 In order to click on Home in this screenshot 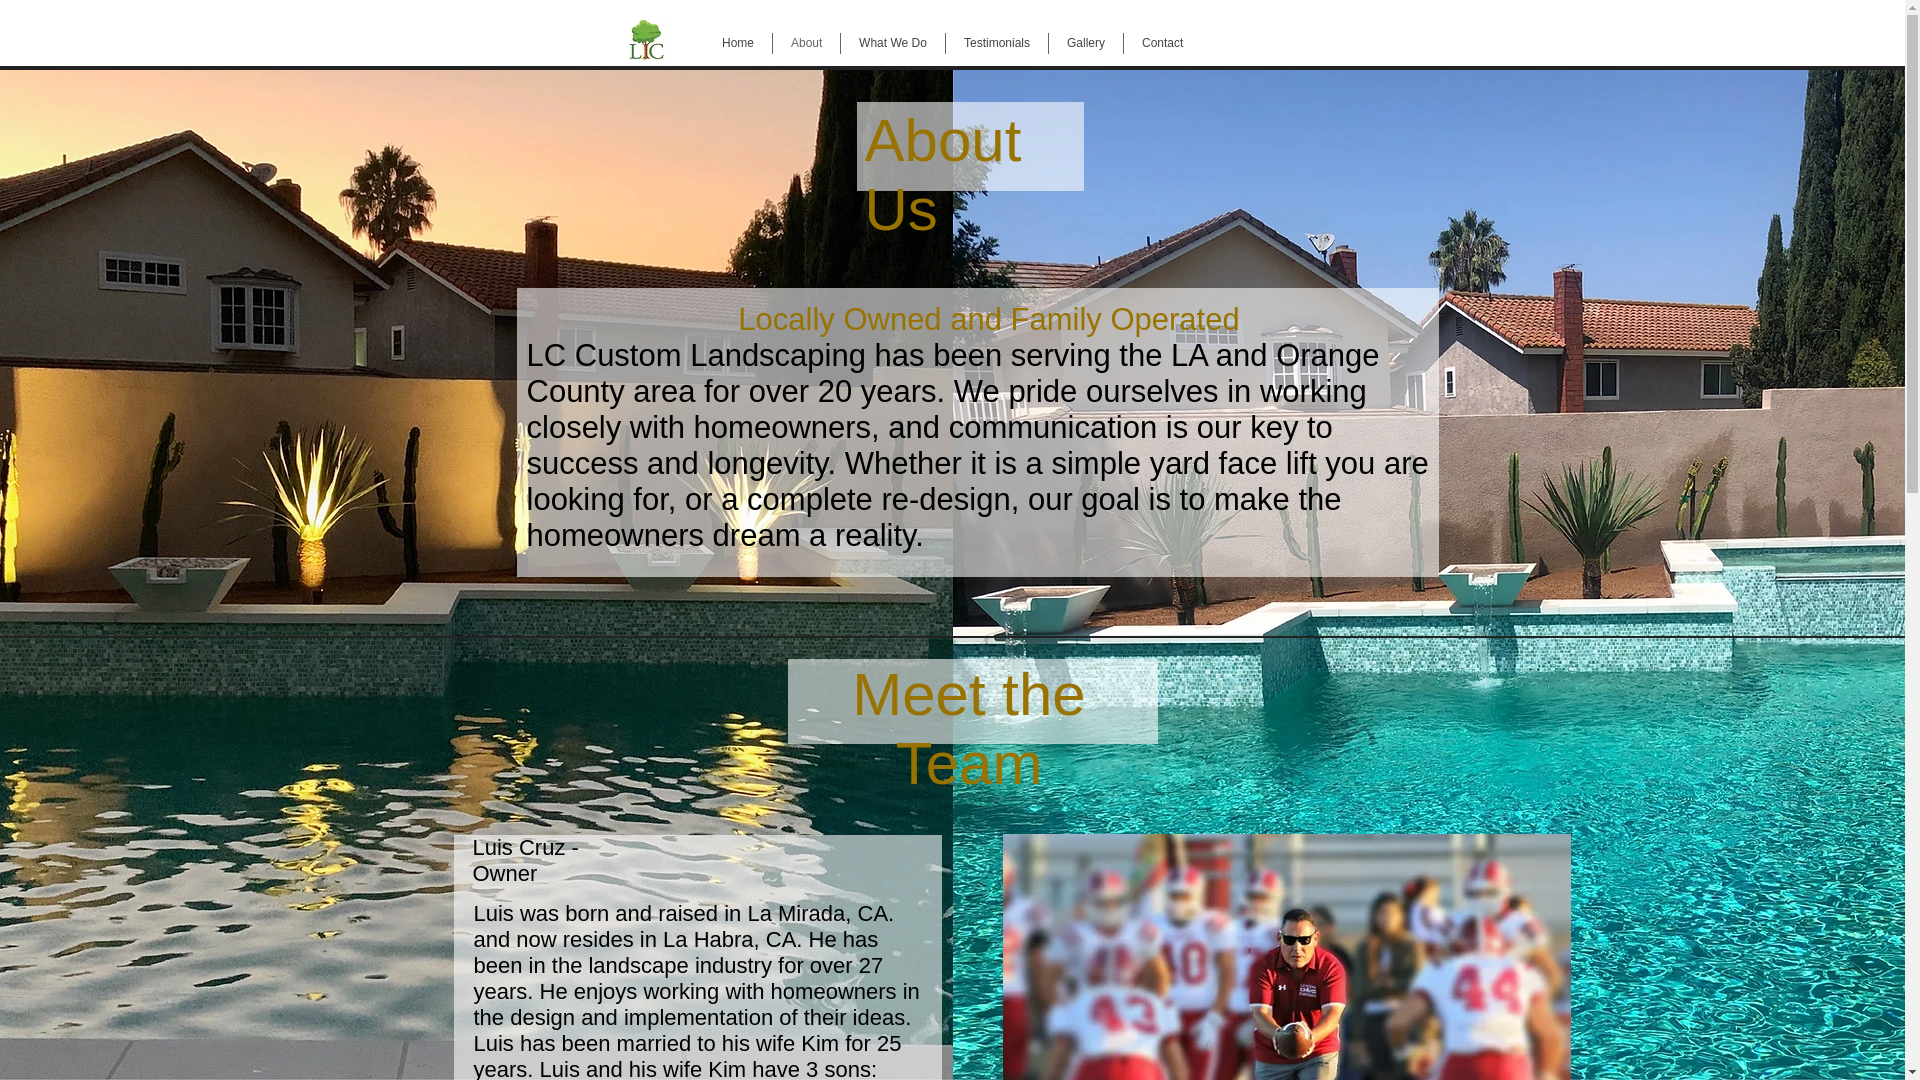, I will do `click(738, 44)`.